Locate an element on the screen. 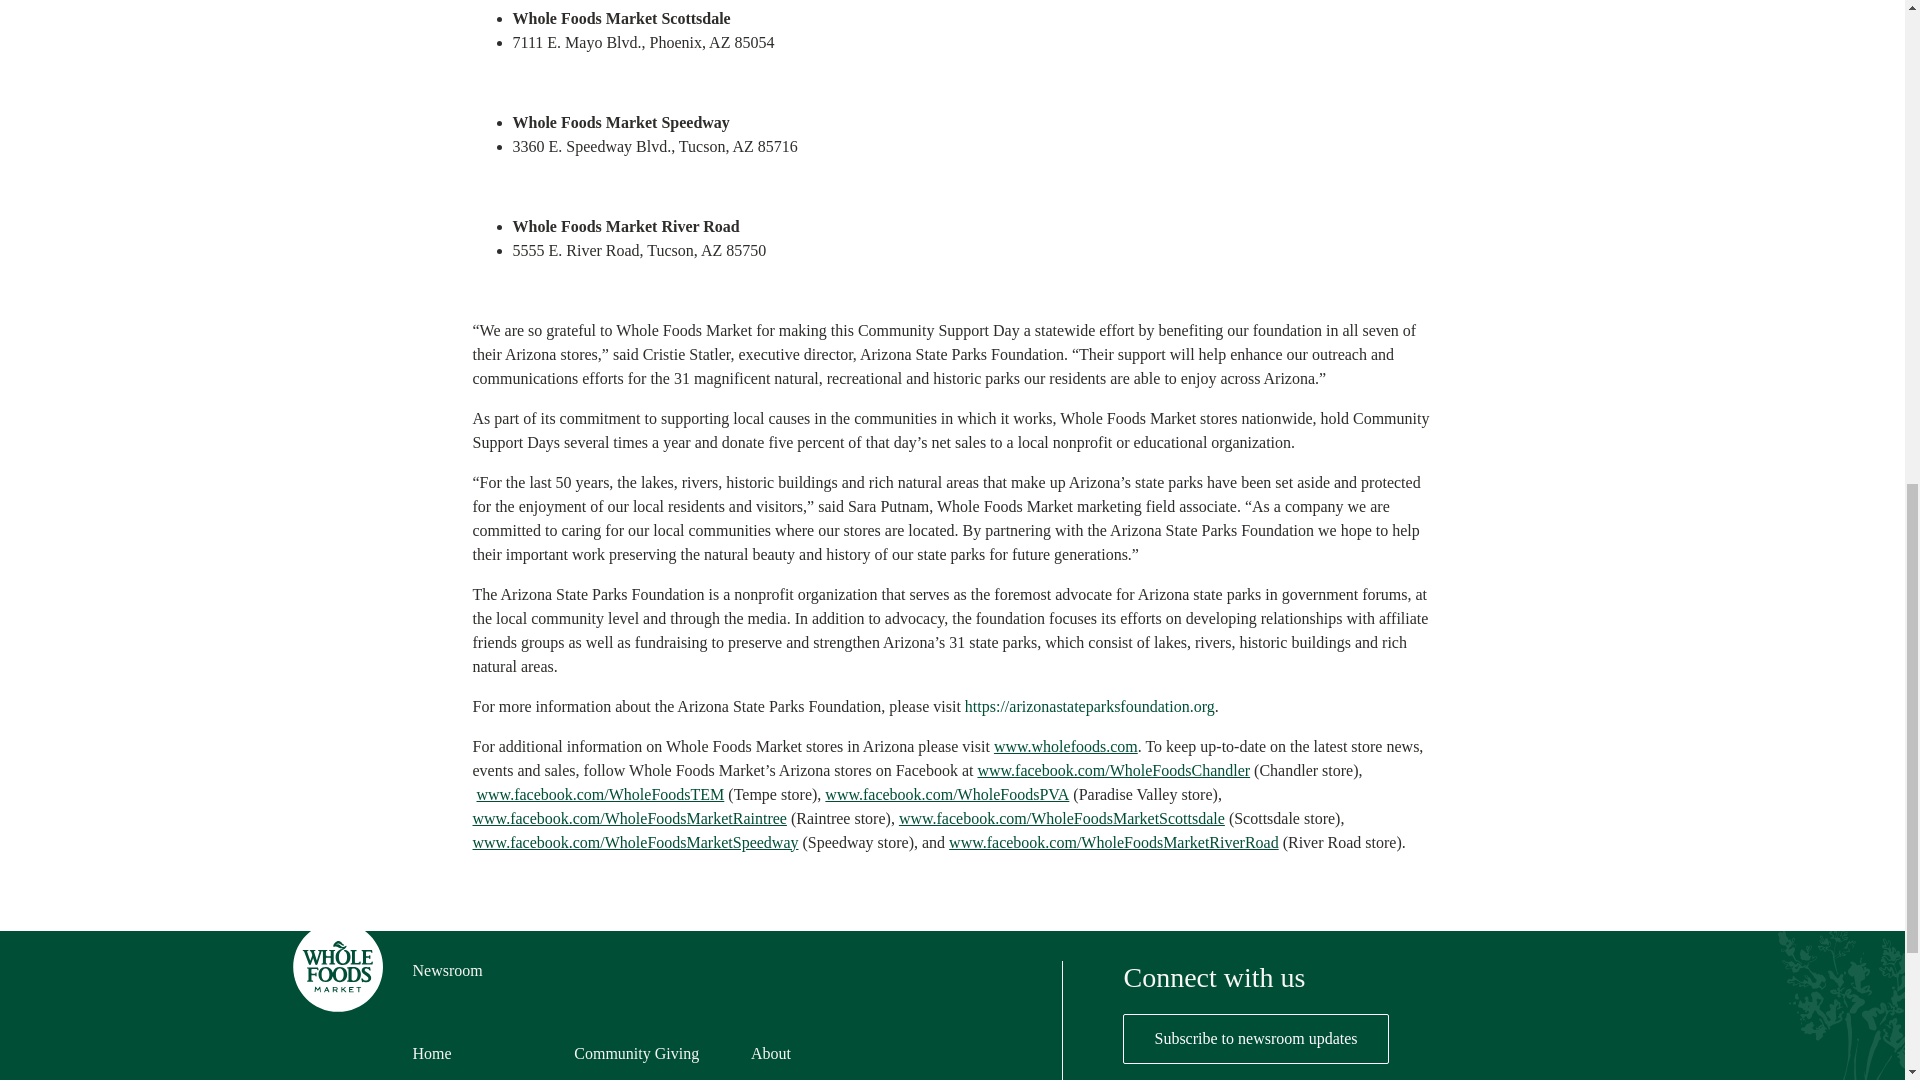 The image size is (1920, 1080). About is located at coordinates (770, 1053).